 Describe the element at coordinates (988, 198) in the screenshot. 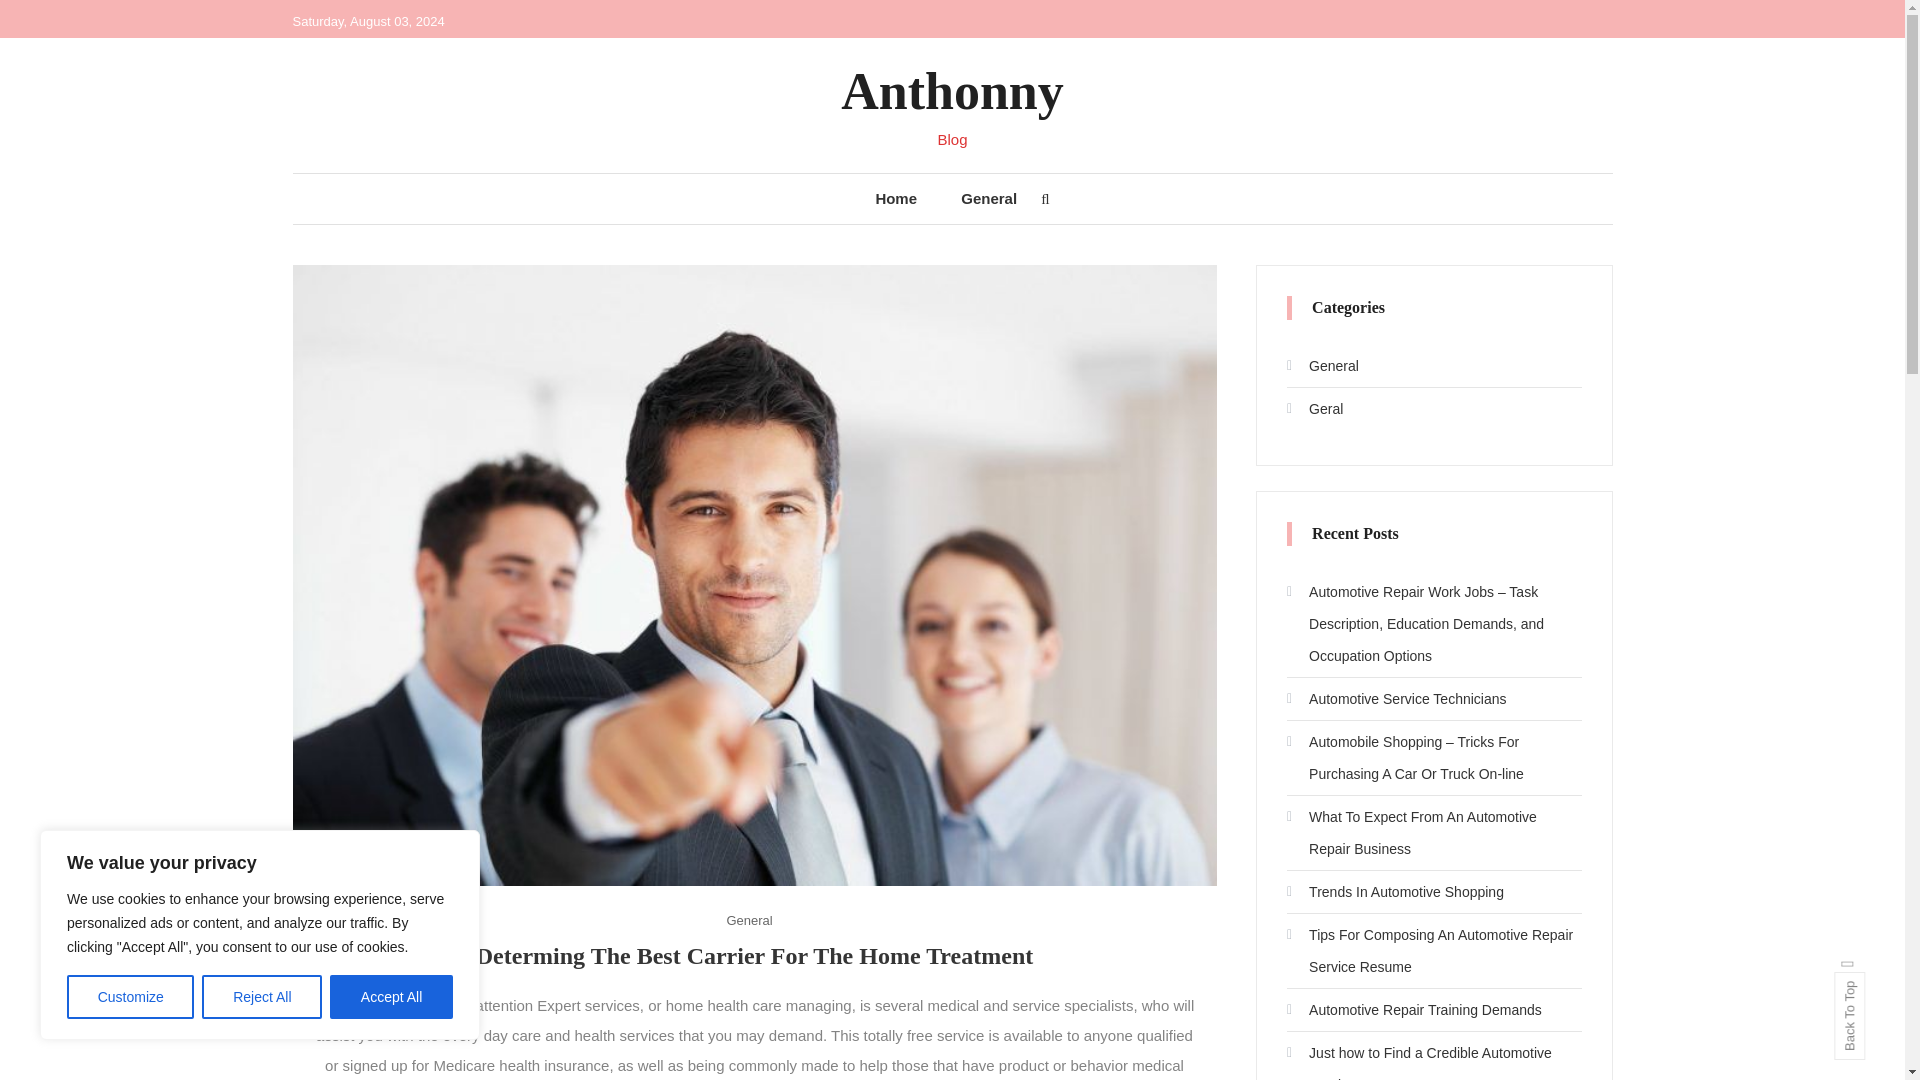

I see `General` at that location.